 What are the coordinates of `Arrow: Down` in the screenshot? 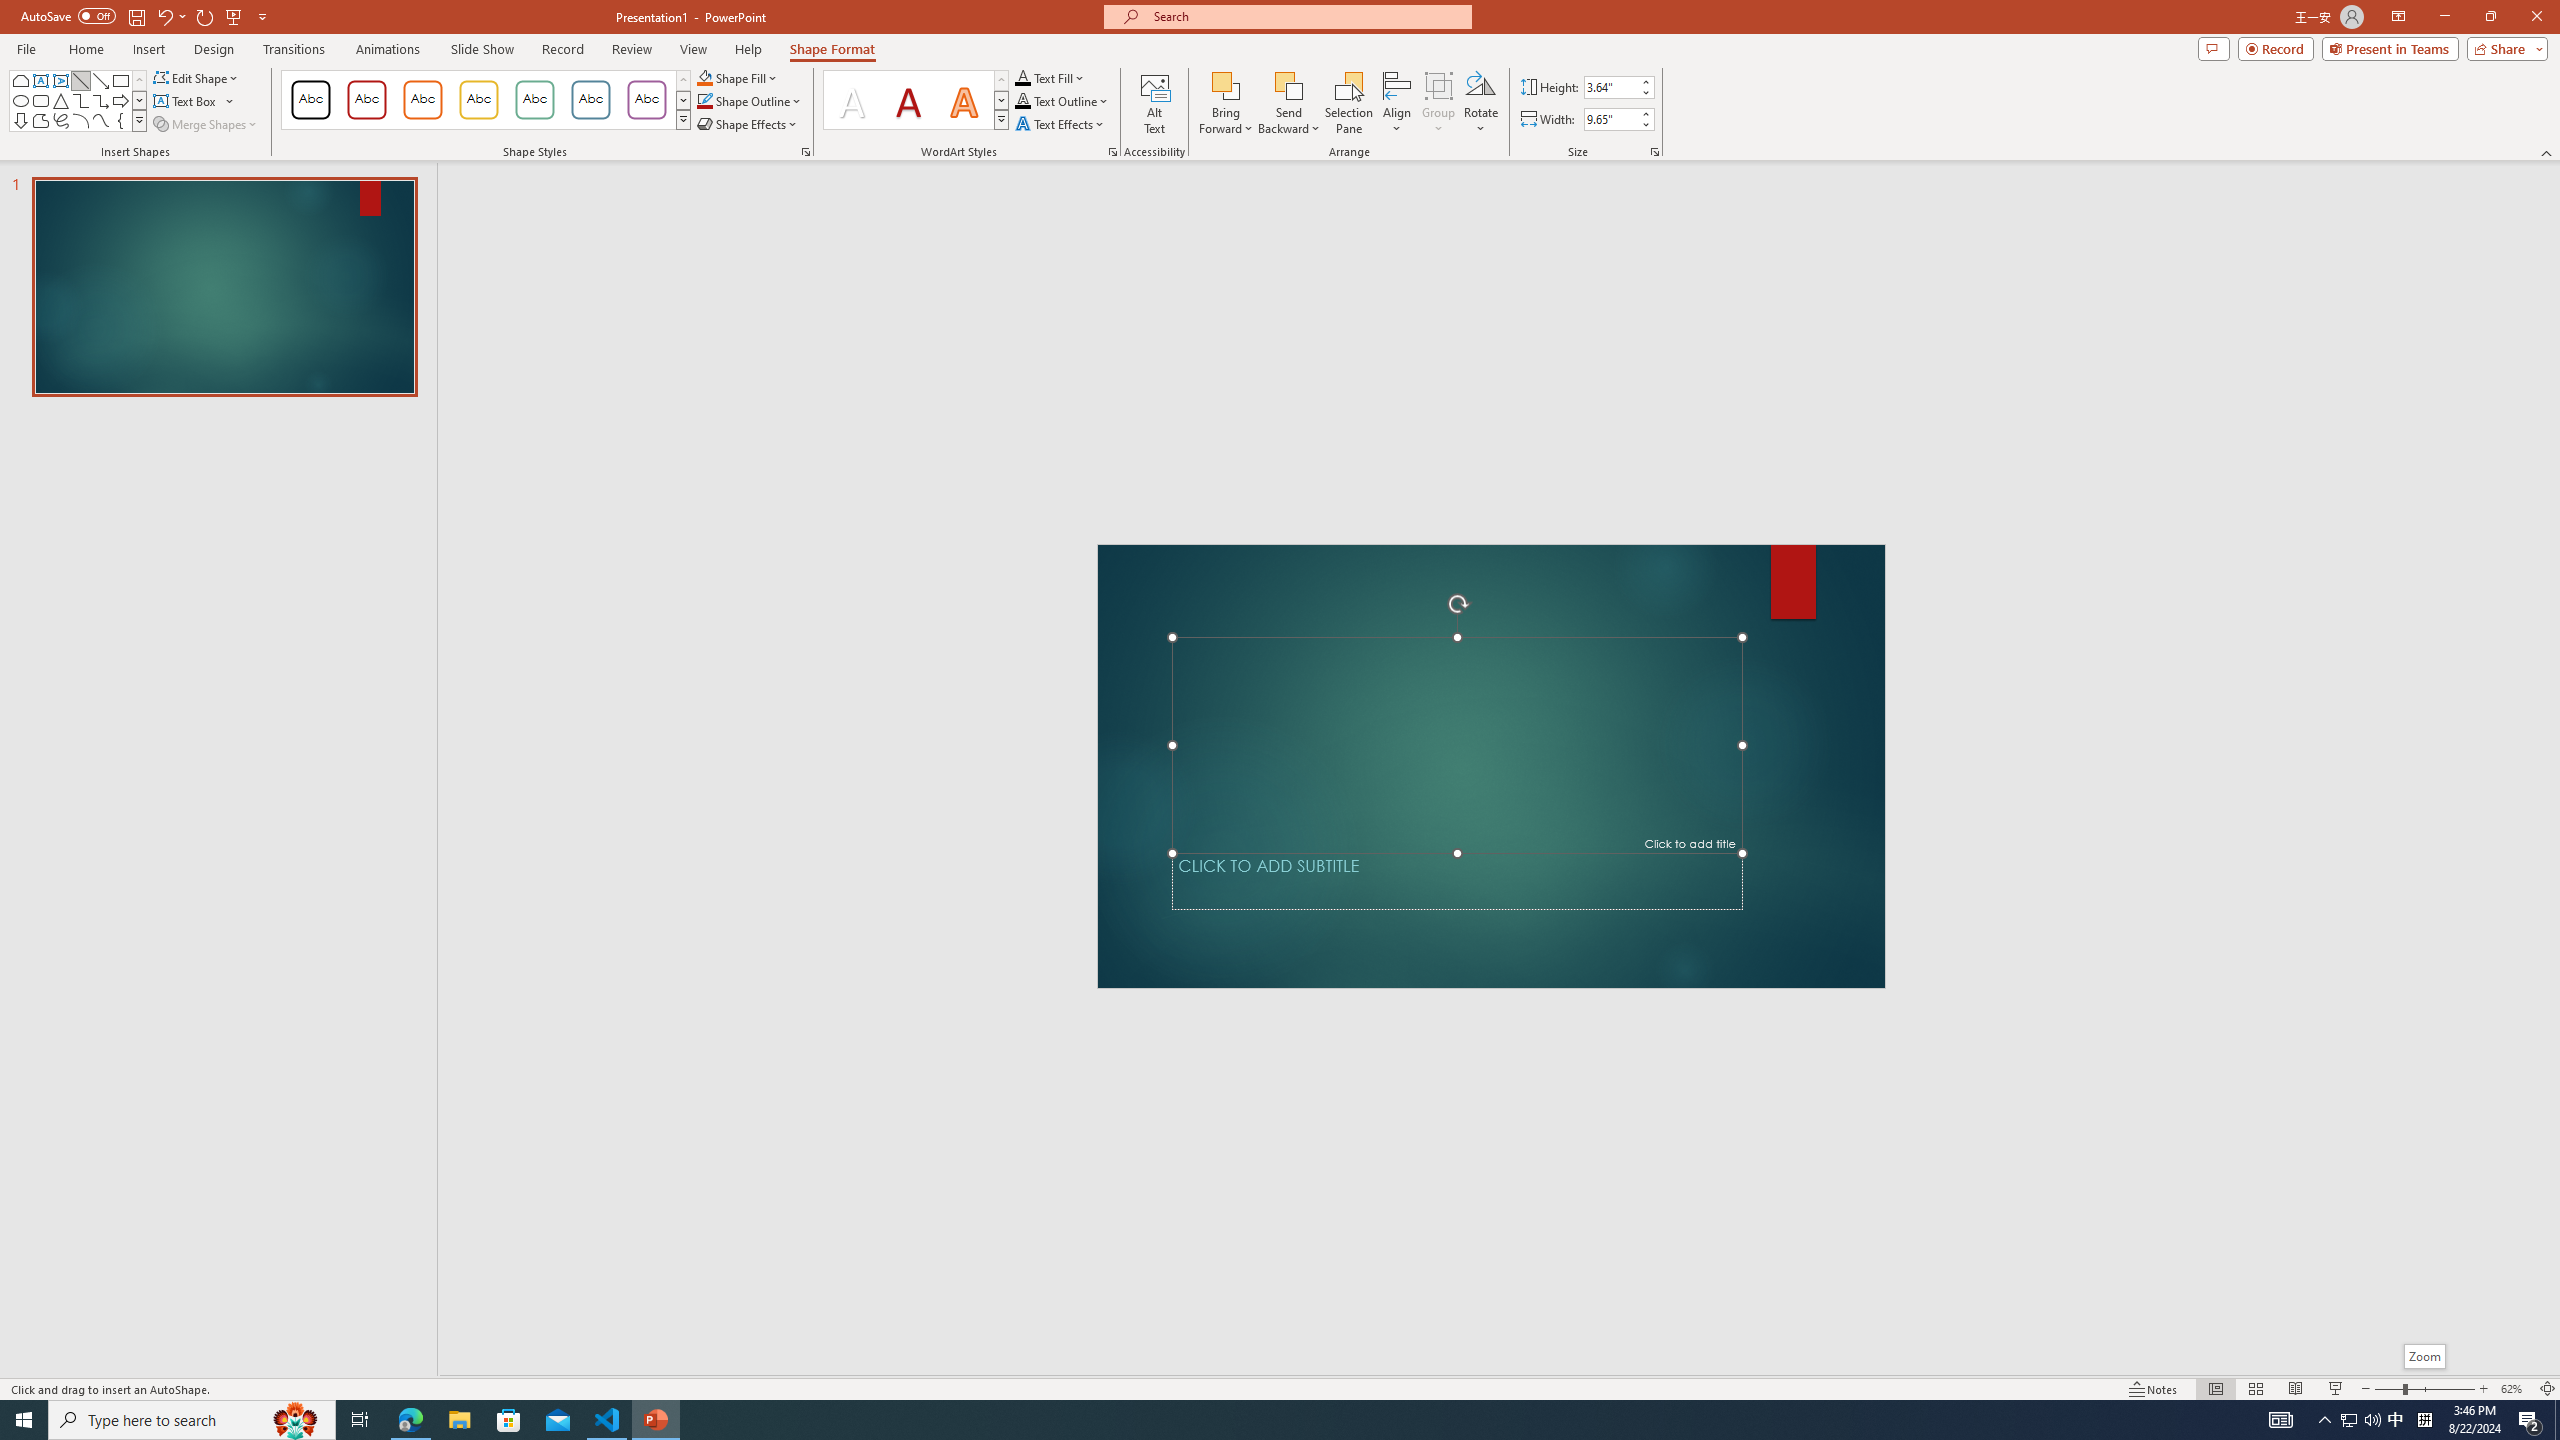 It's located at (20, 120).